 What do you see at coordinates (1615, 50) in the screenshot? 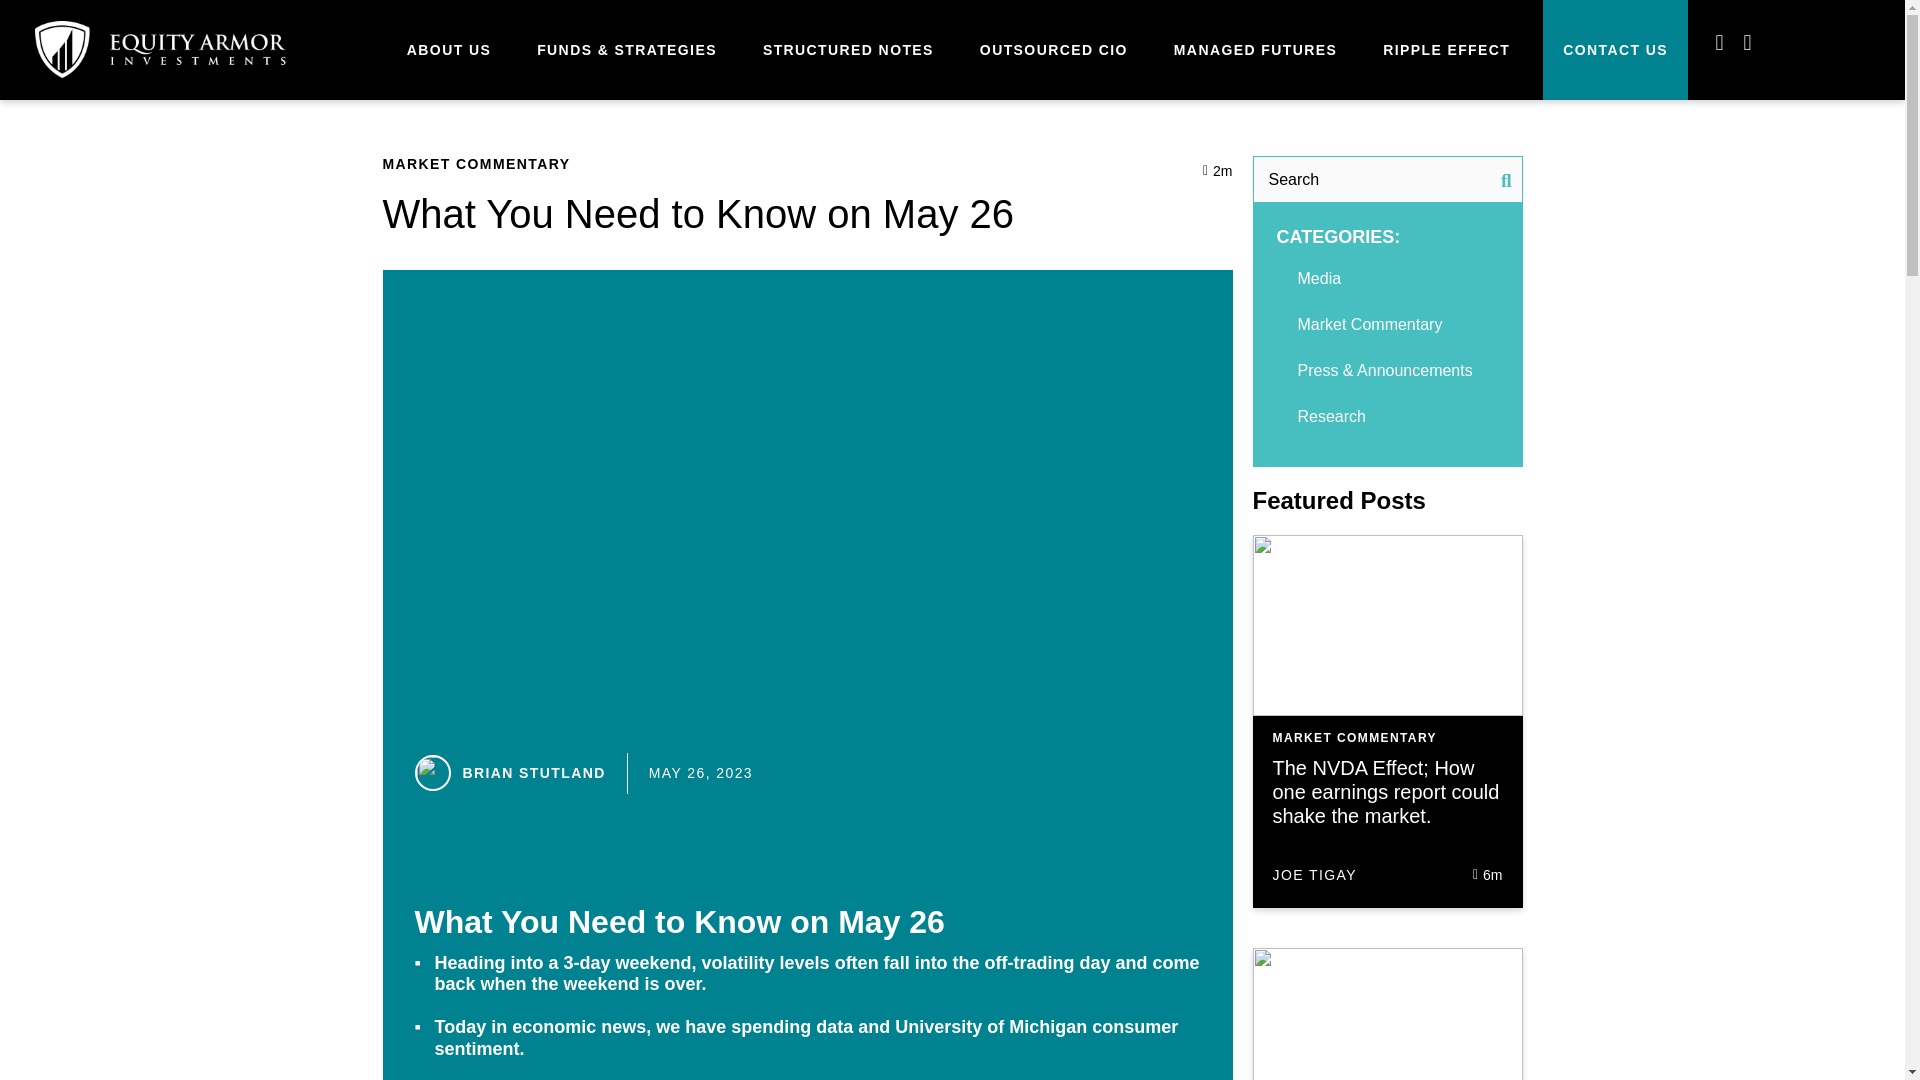
I see `CONTACT US` at bounding box center [1615, 50].